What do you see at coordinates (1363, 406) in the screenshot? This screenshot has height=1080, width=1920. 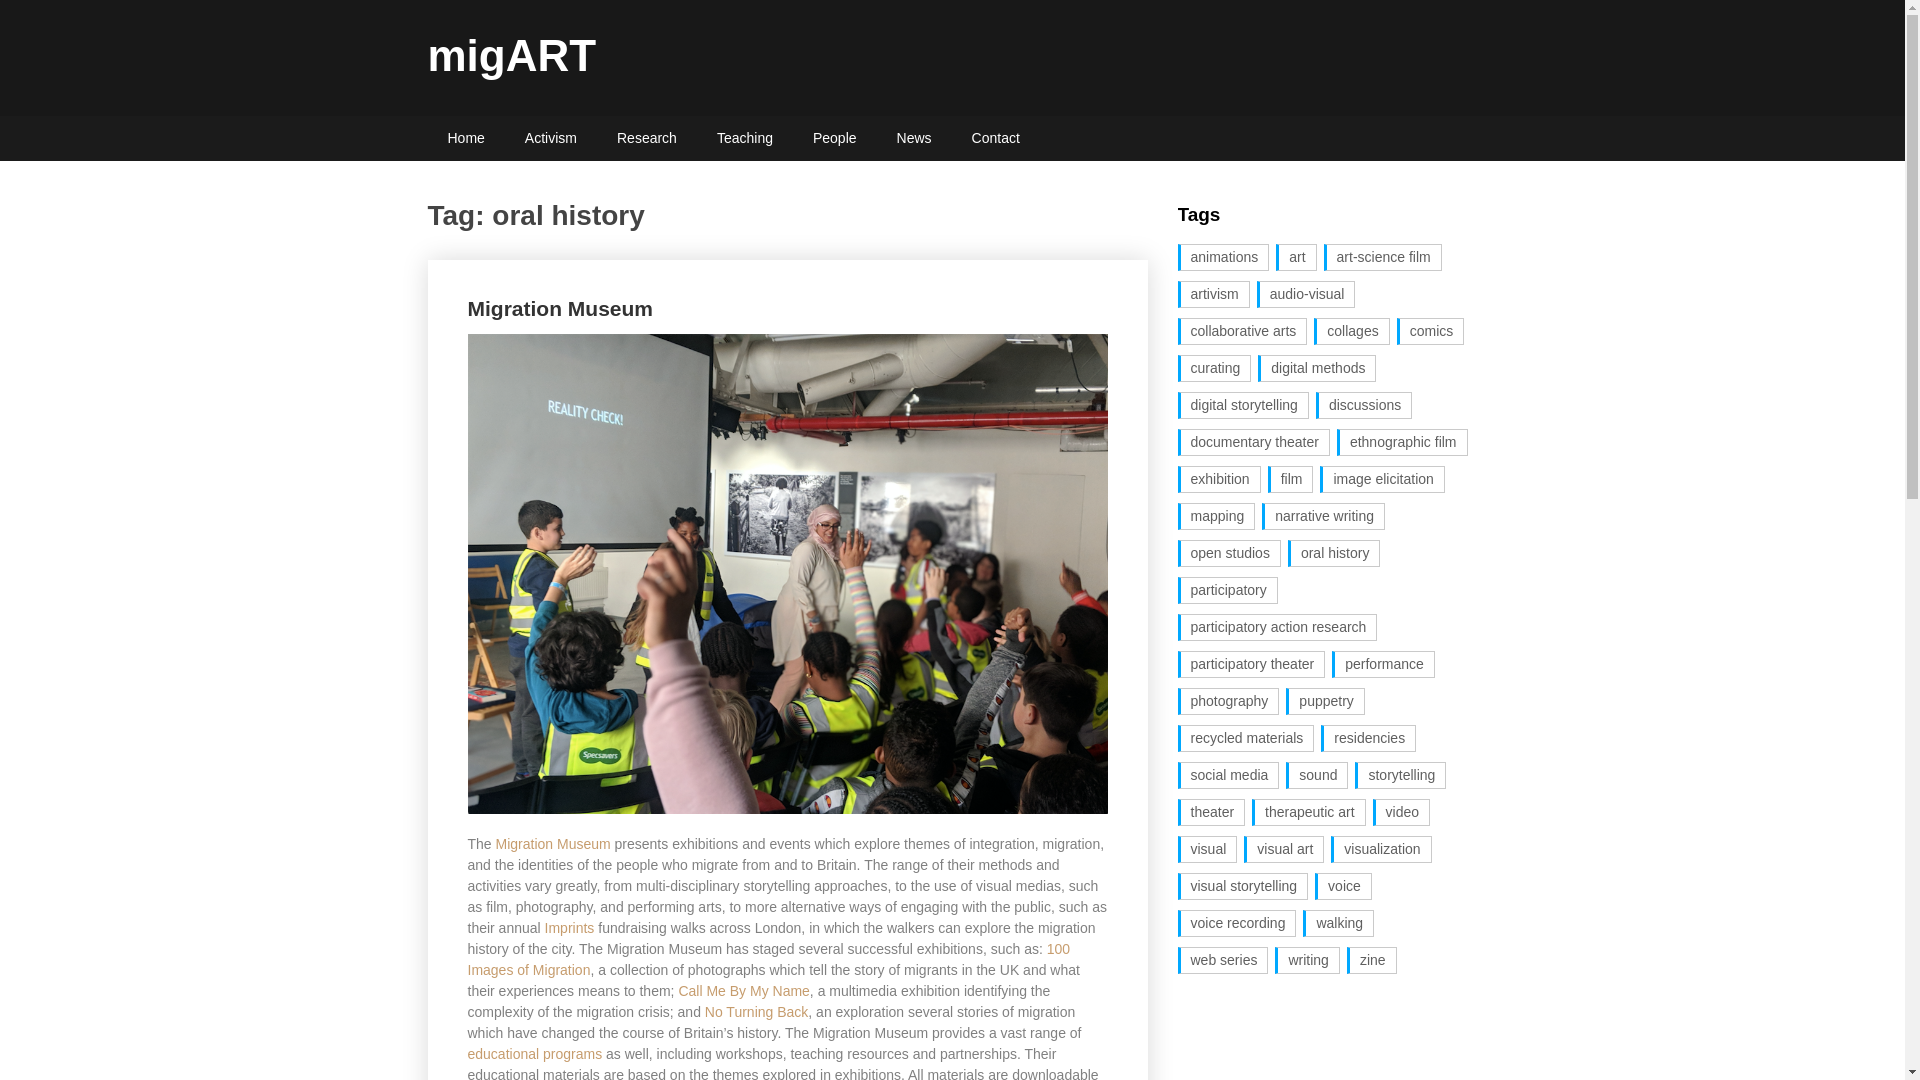 I see `discussions` at bounding box center [1363, 406].